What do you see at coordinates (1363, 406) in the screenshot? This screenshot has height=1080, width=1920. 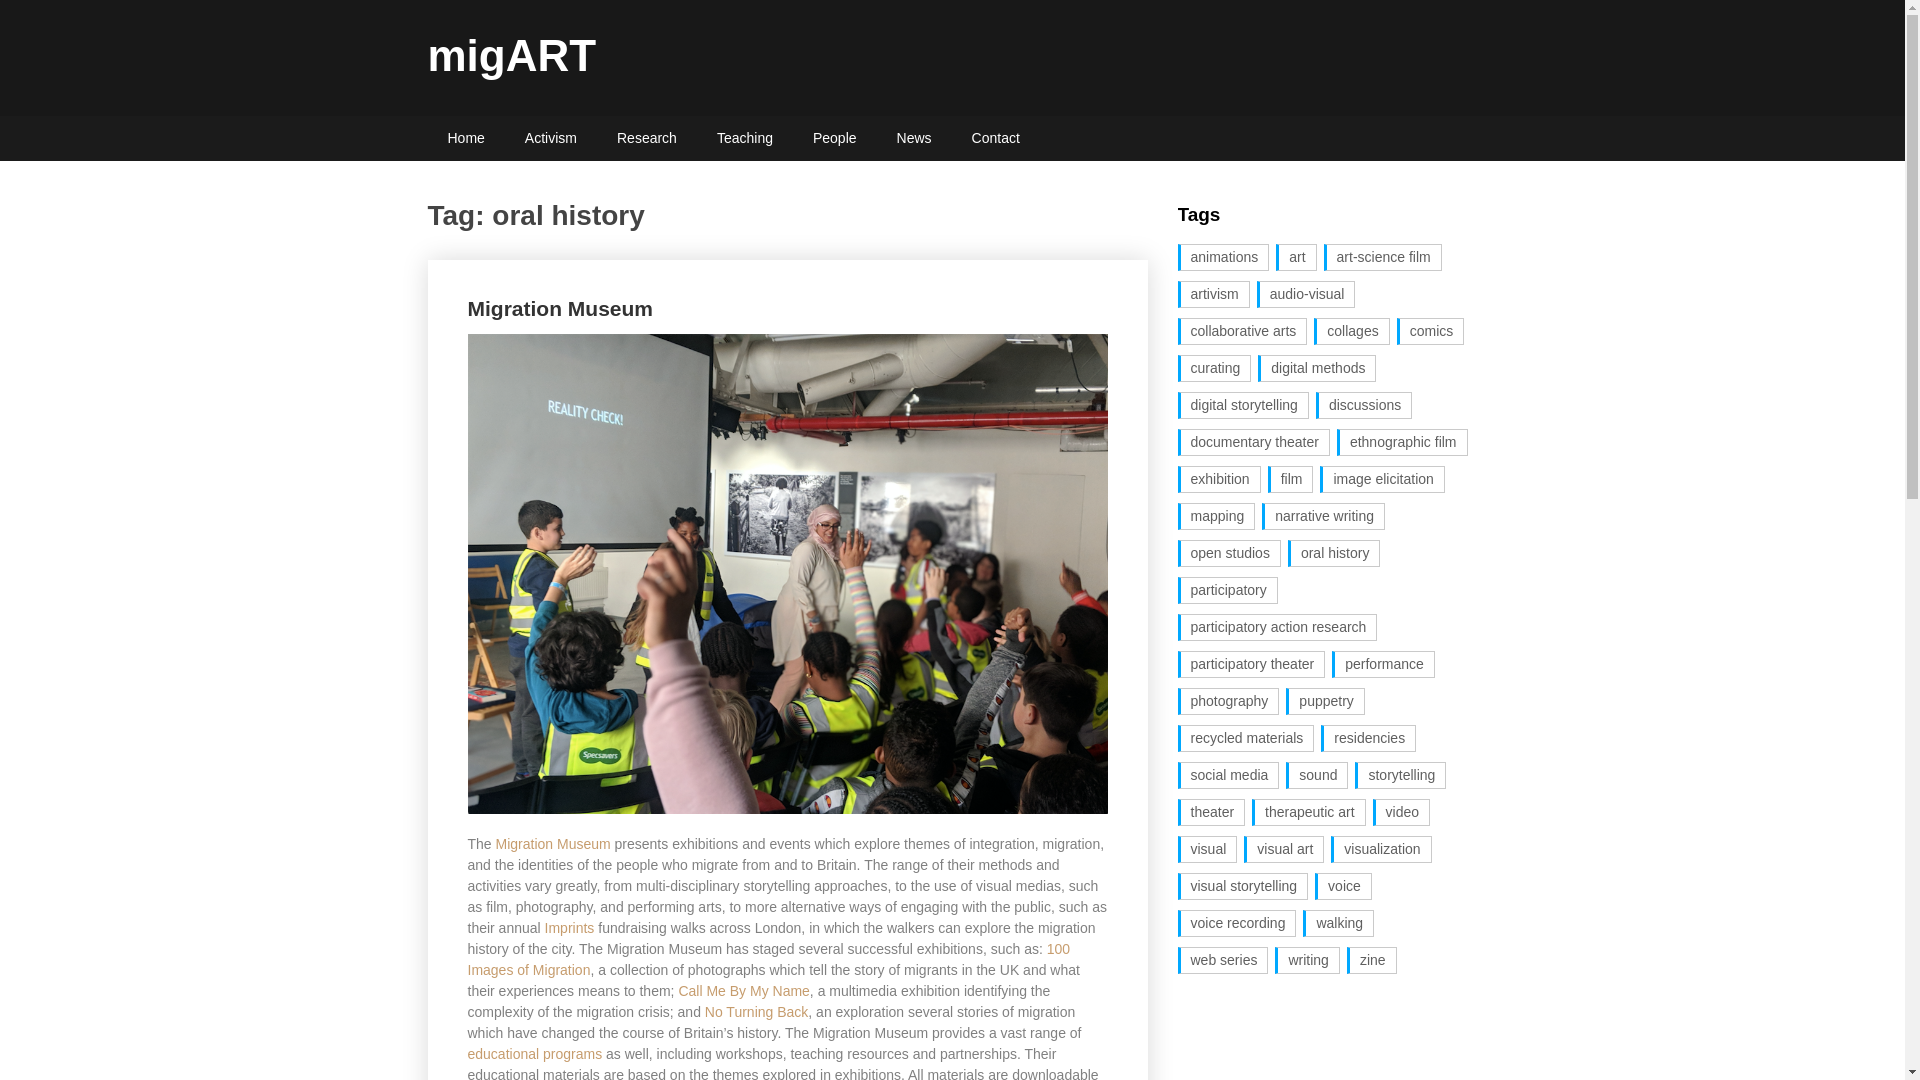 I see `discussions` at bounding box center [1363, 406].